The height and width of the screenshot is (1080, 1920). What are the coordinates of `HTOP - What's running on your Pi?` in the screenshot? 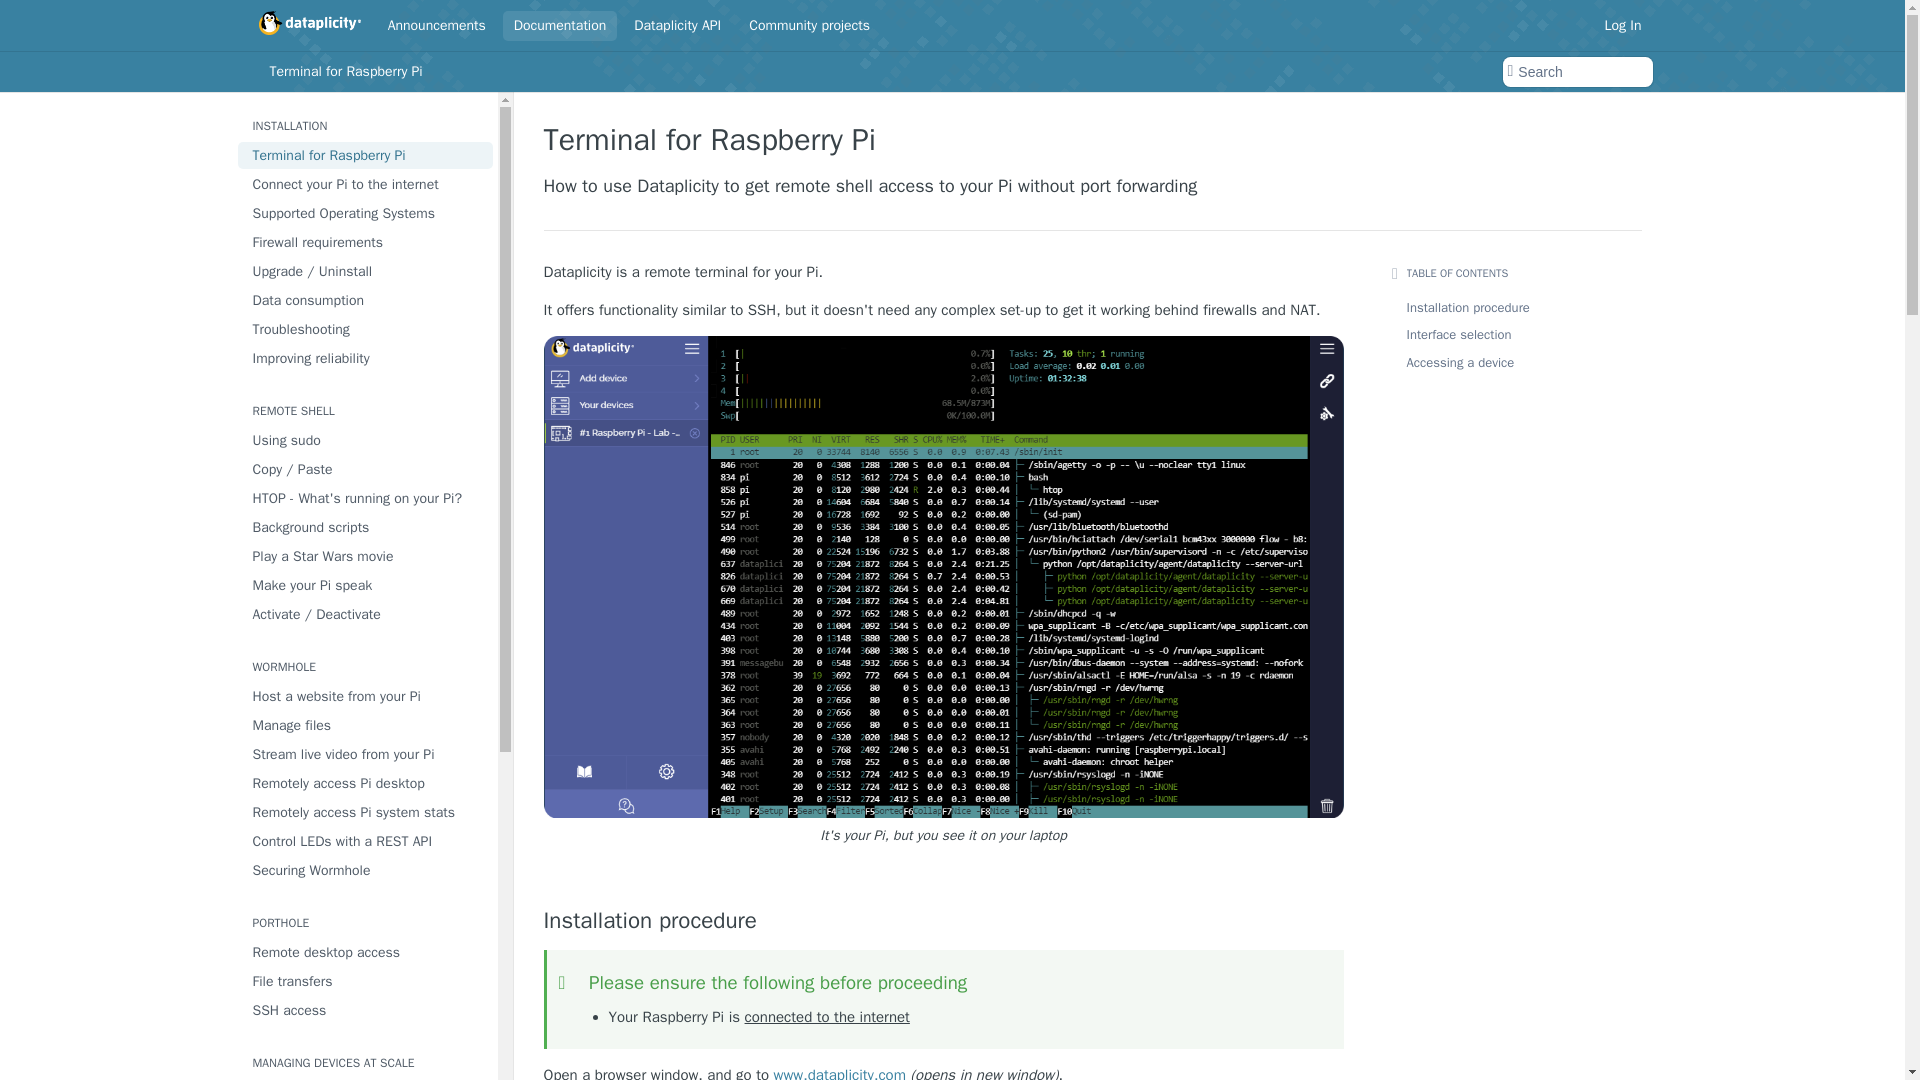 It's located at (366, 498).